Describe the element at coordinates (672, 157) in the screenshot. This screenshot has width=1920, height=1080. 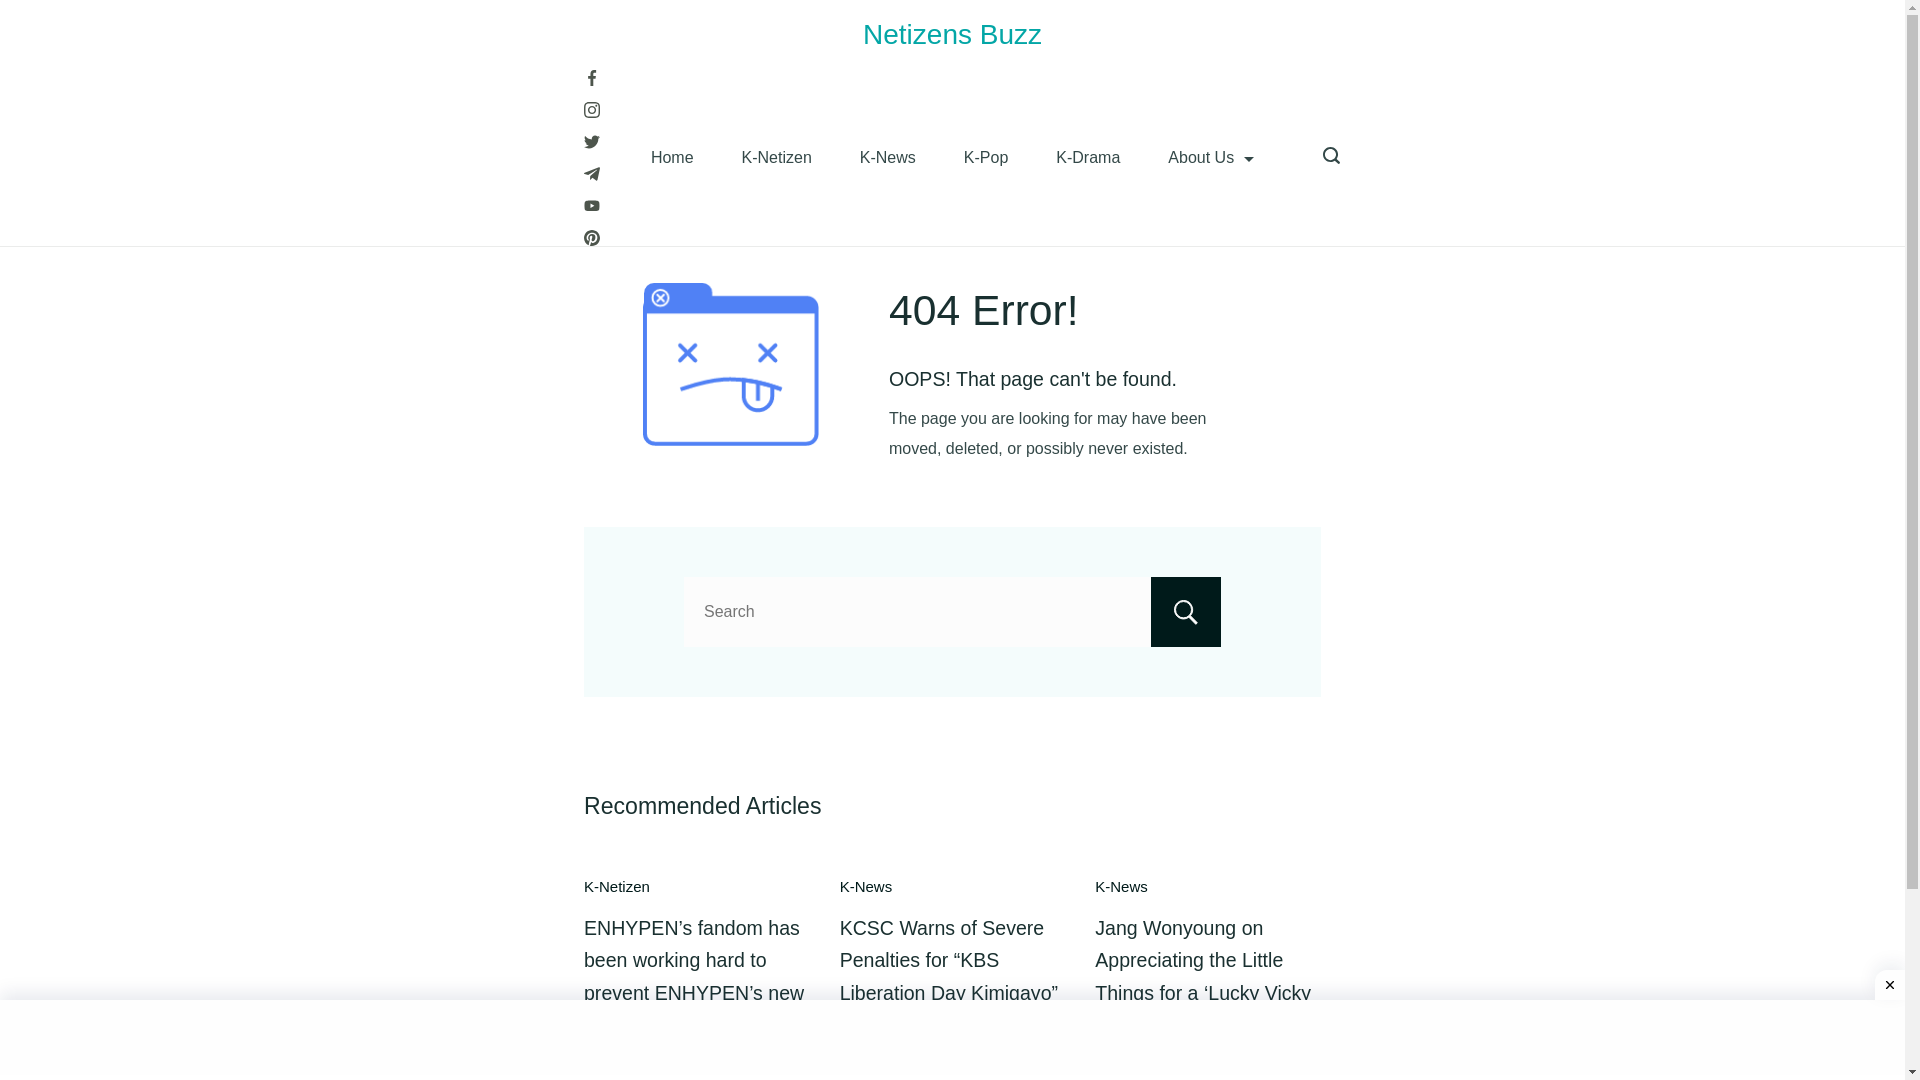
I see `Home` at that location.